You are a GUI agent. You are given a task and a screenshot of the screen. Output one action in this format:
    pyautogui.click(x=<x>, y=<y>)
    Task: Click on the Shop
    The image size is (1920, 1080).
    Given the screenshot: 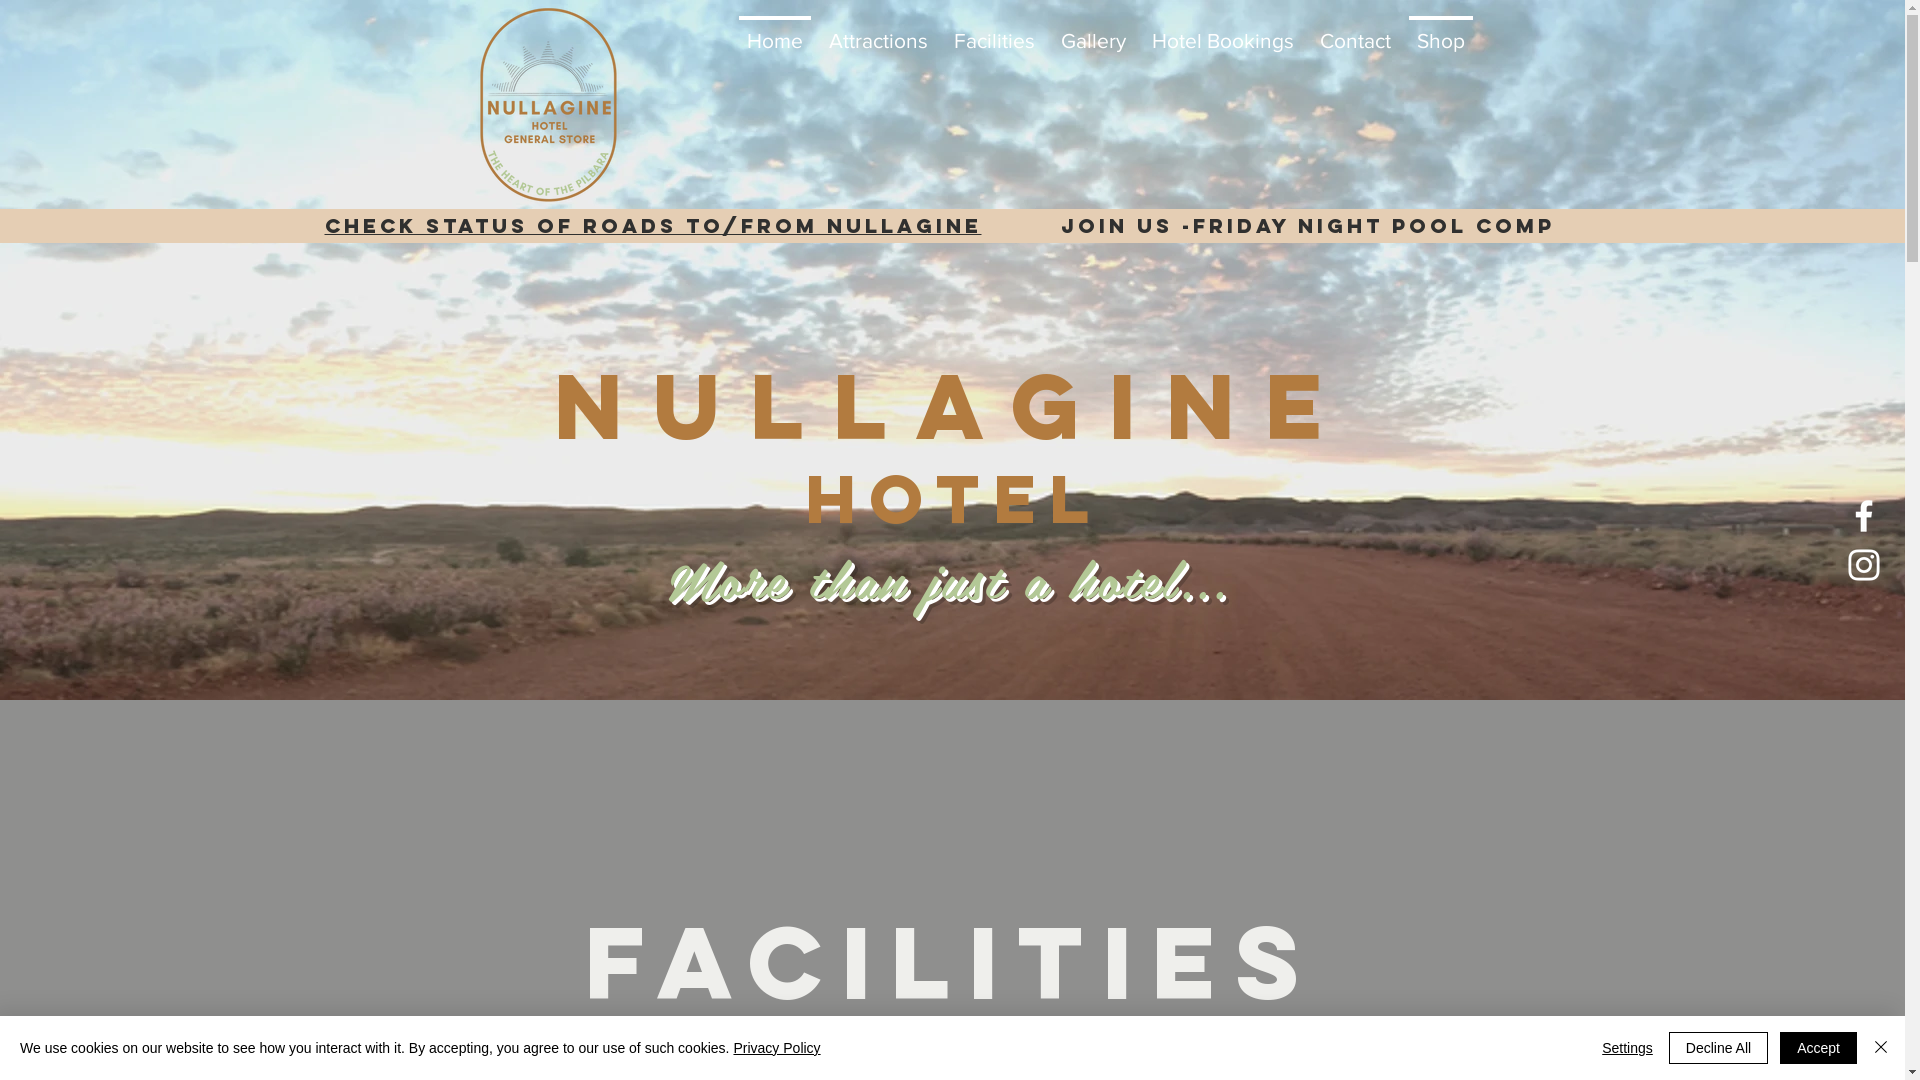 What is the action you would take?
    pyautogui.click(x=1441, y=32)
    